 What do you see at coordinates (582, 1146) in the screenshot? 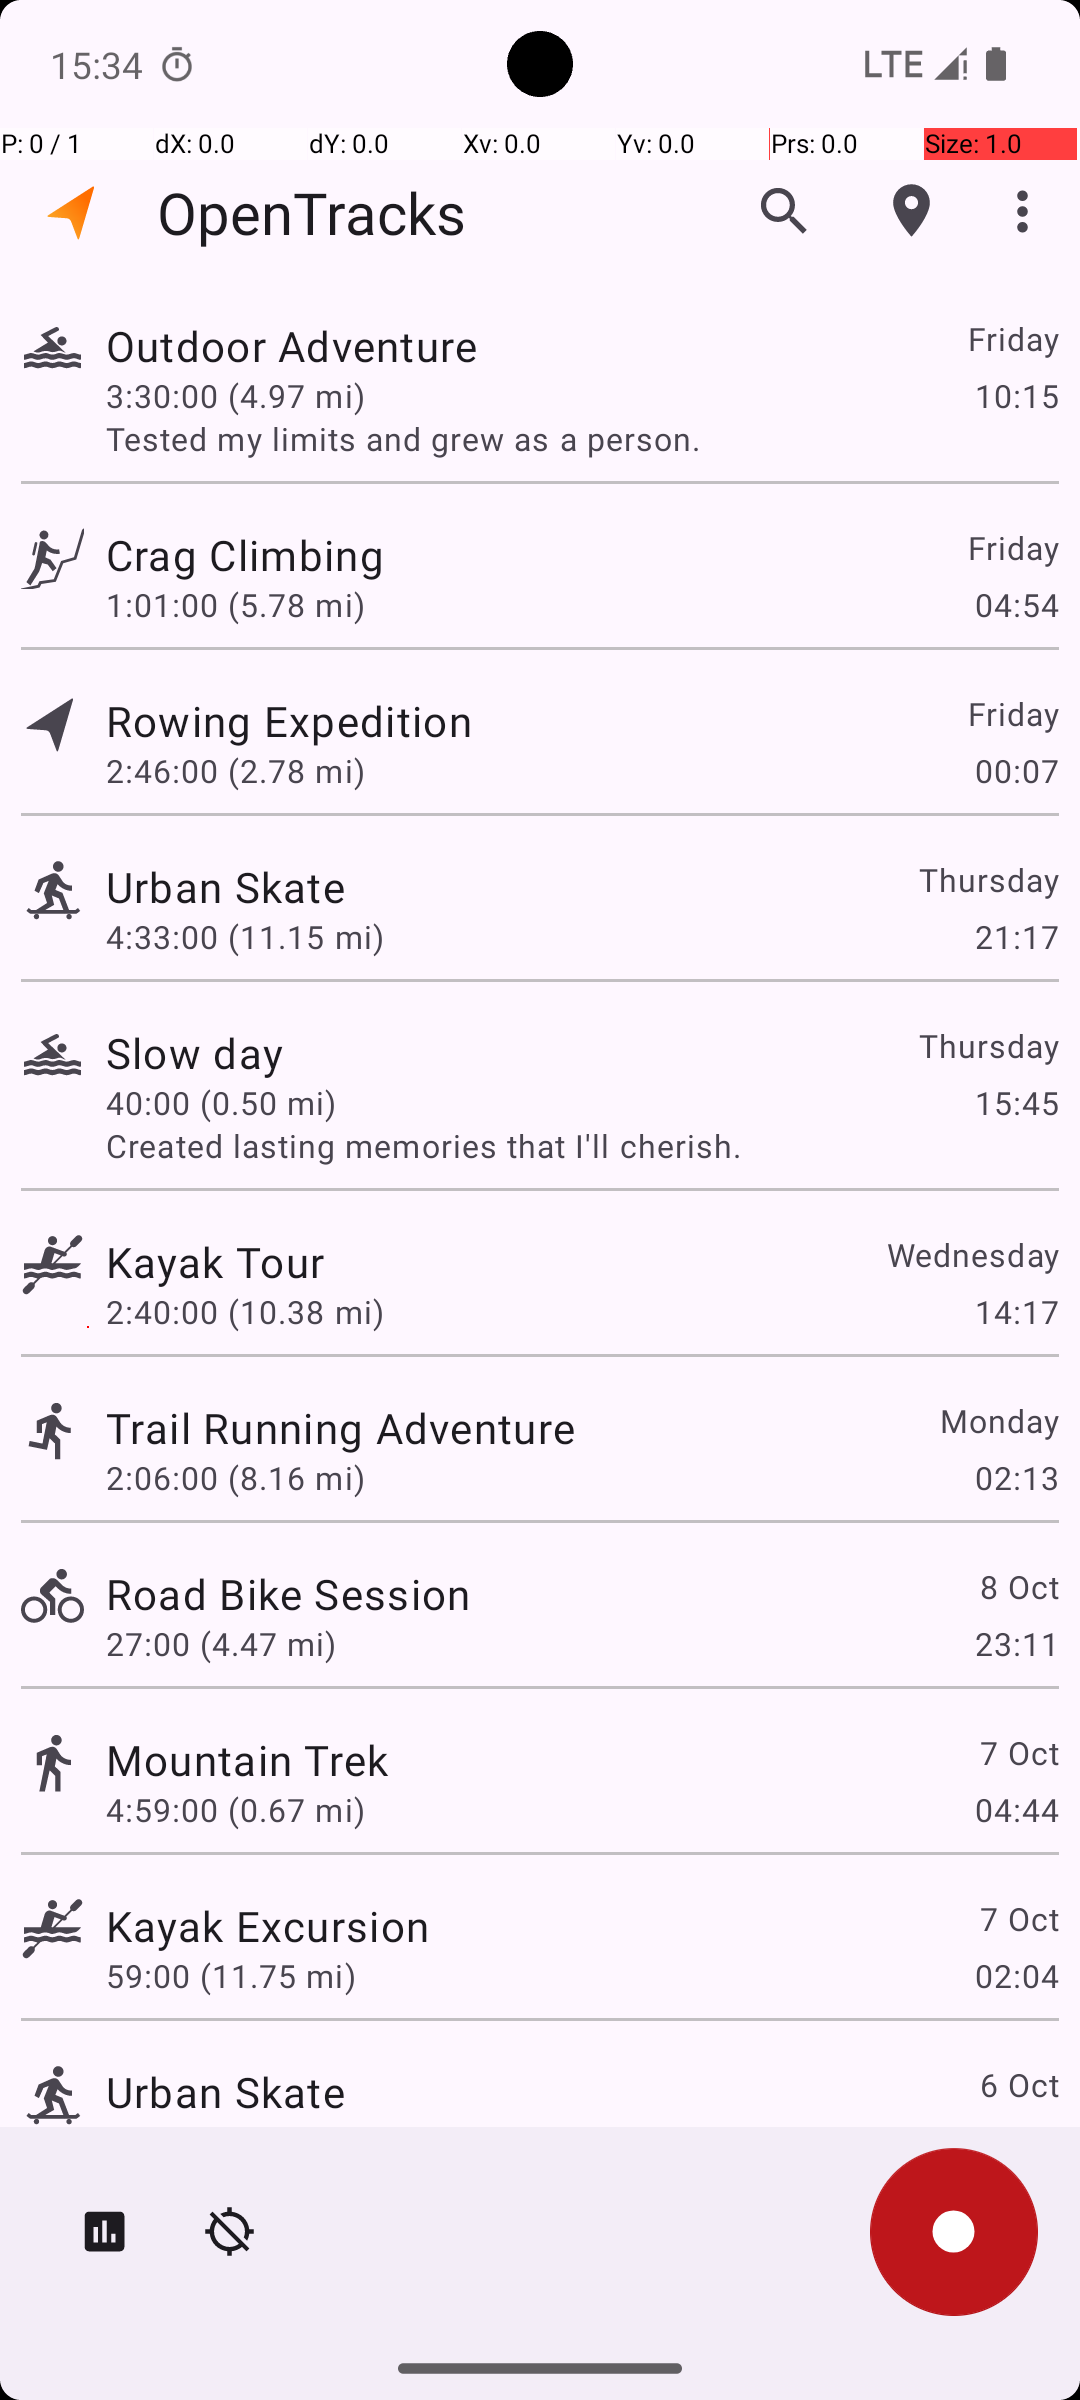
I see `Created lasting memories that I'll cherish.` at bounding box center [582, 1146].